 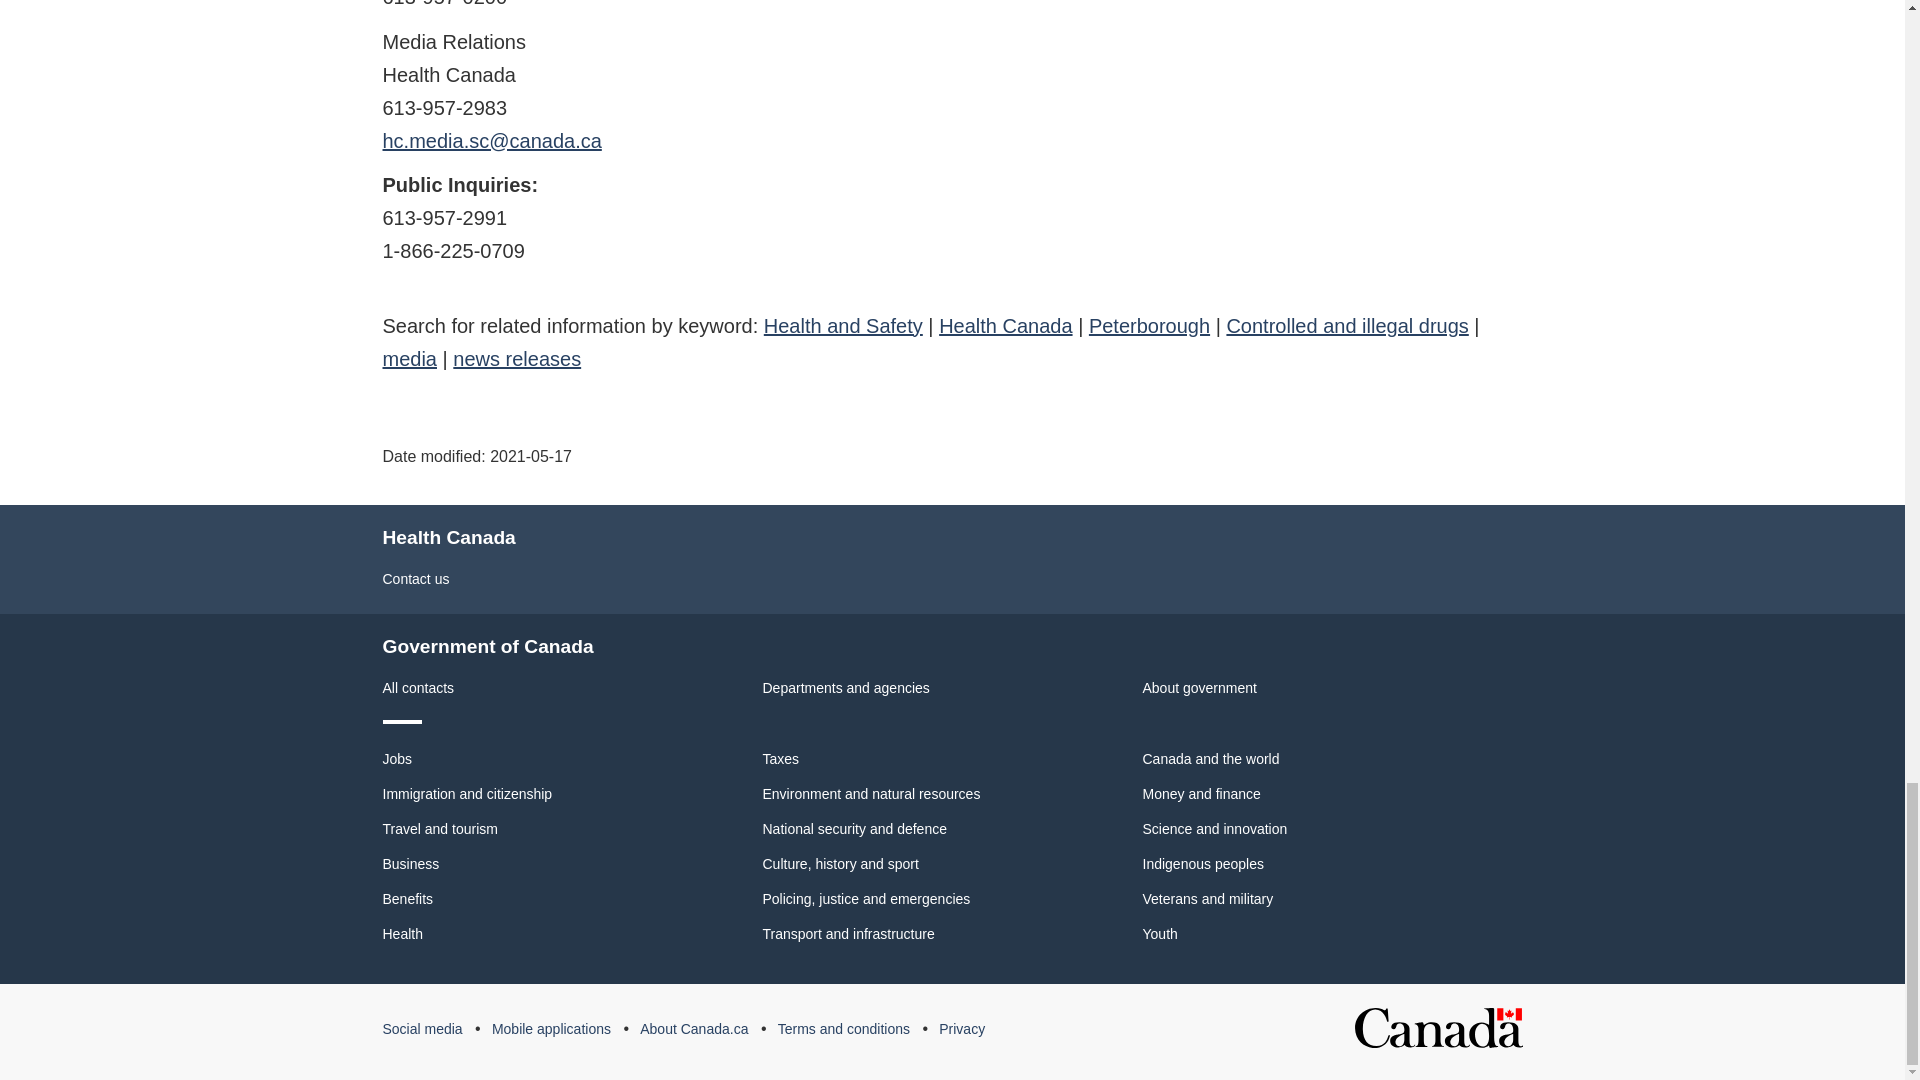 I want to click on media, so click(x=408, y=358).